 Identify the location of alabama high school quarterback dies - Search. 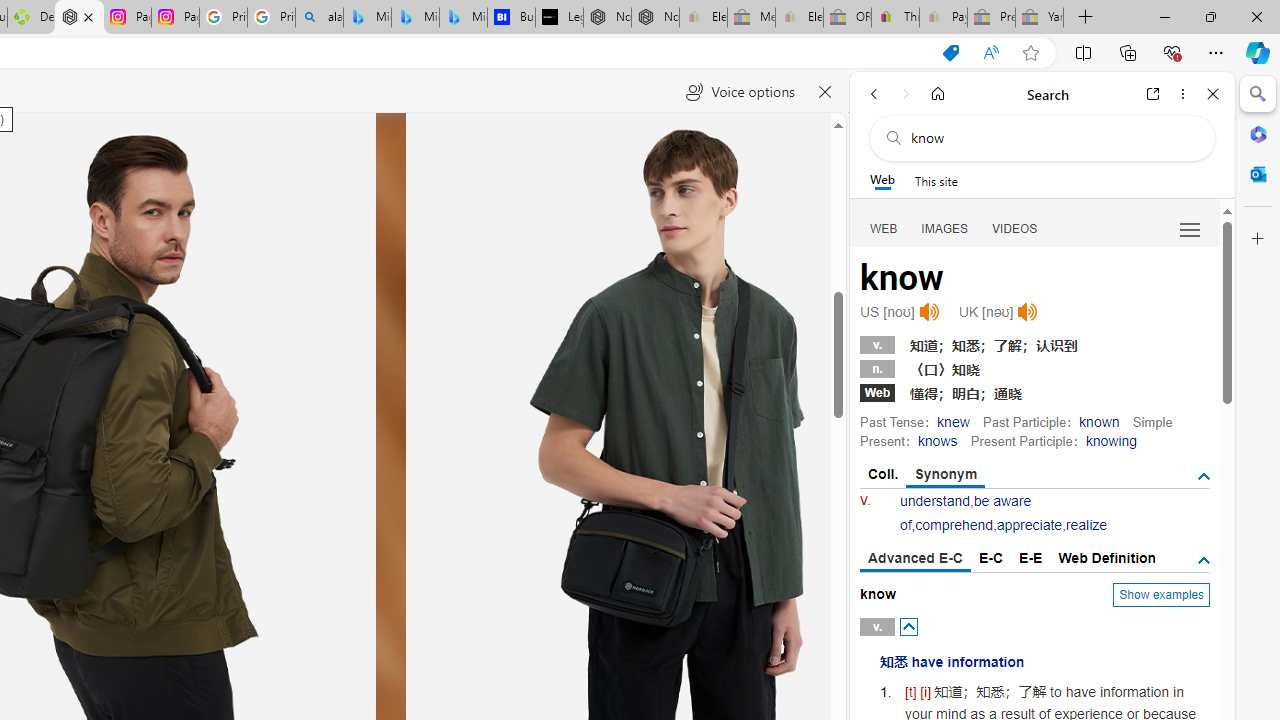
(319, 18).